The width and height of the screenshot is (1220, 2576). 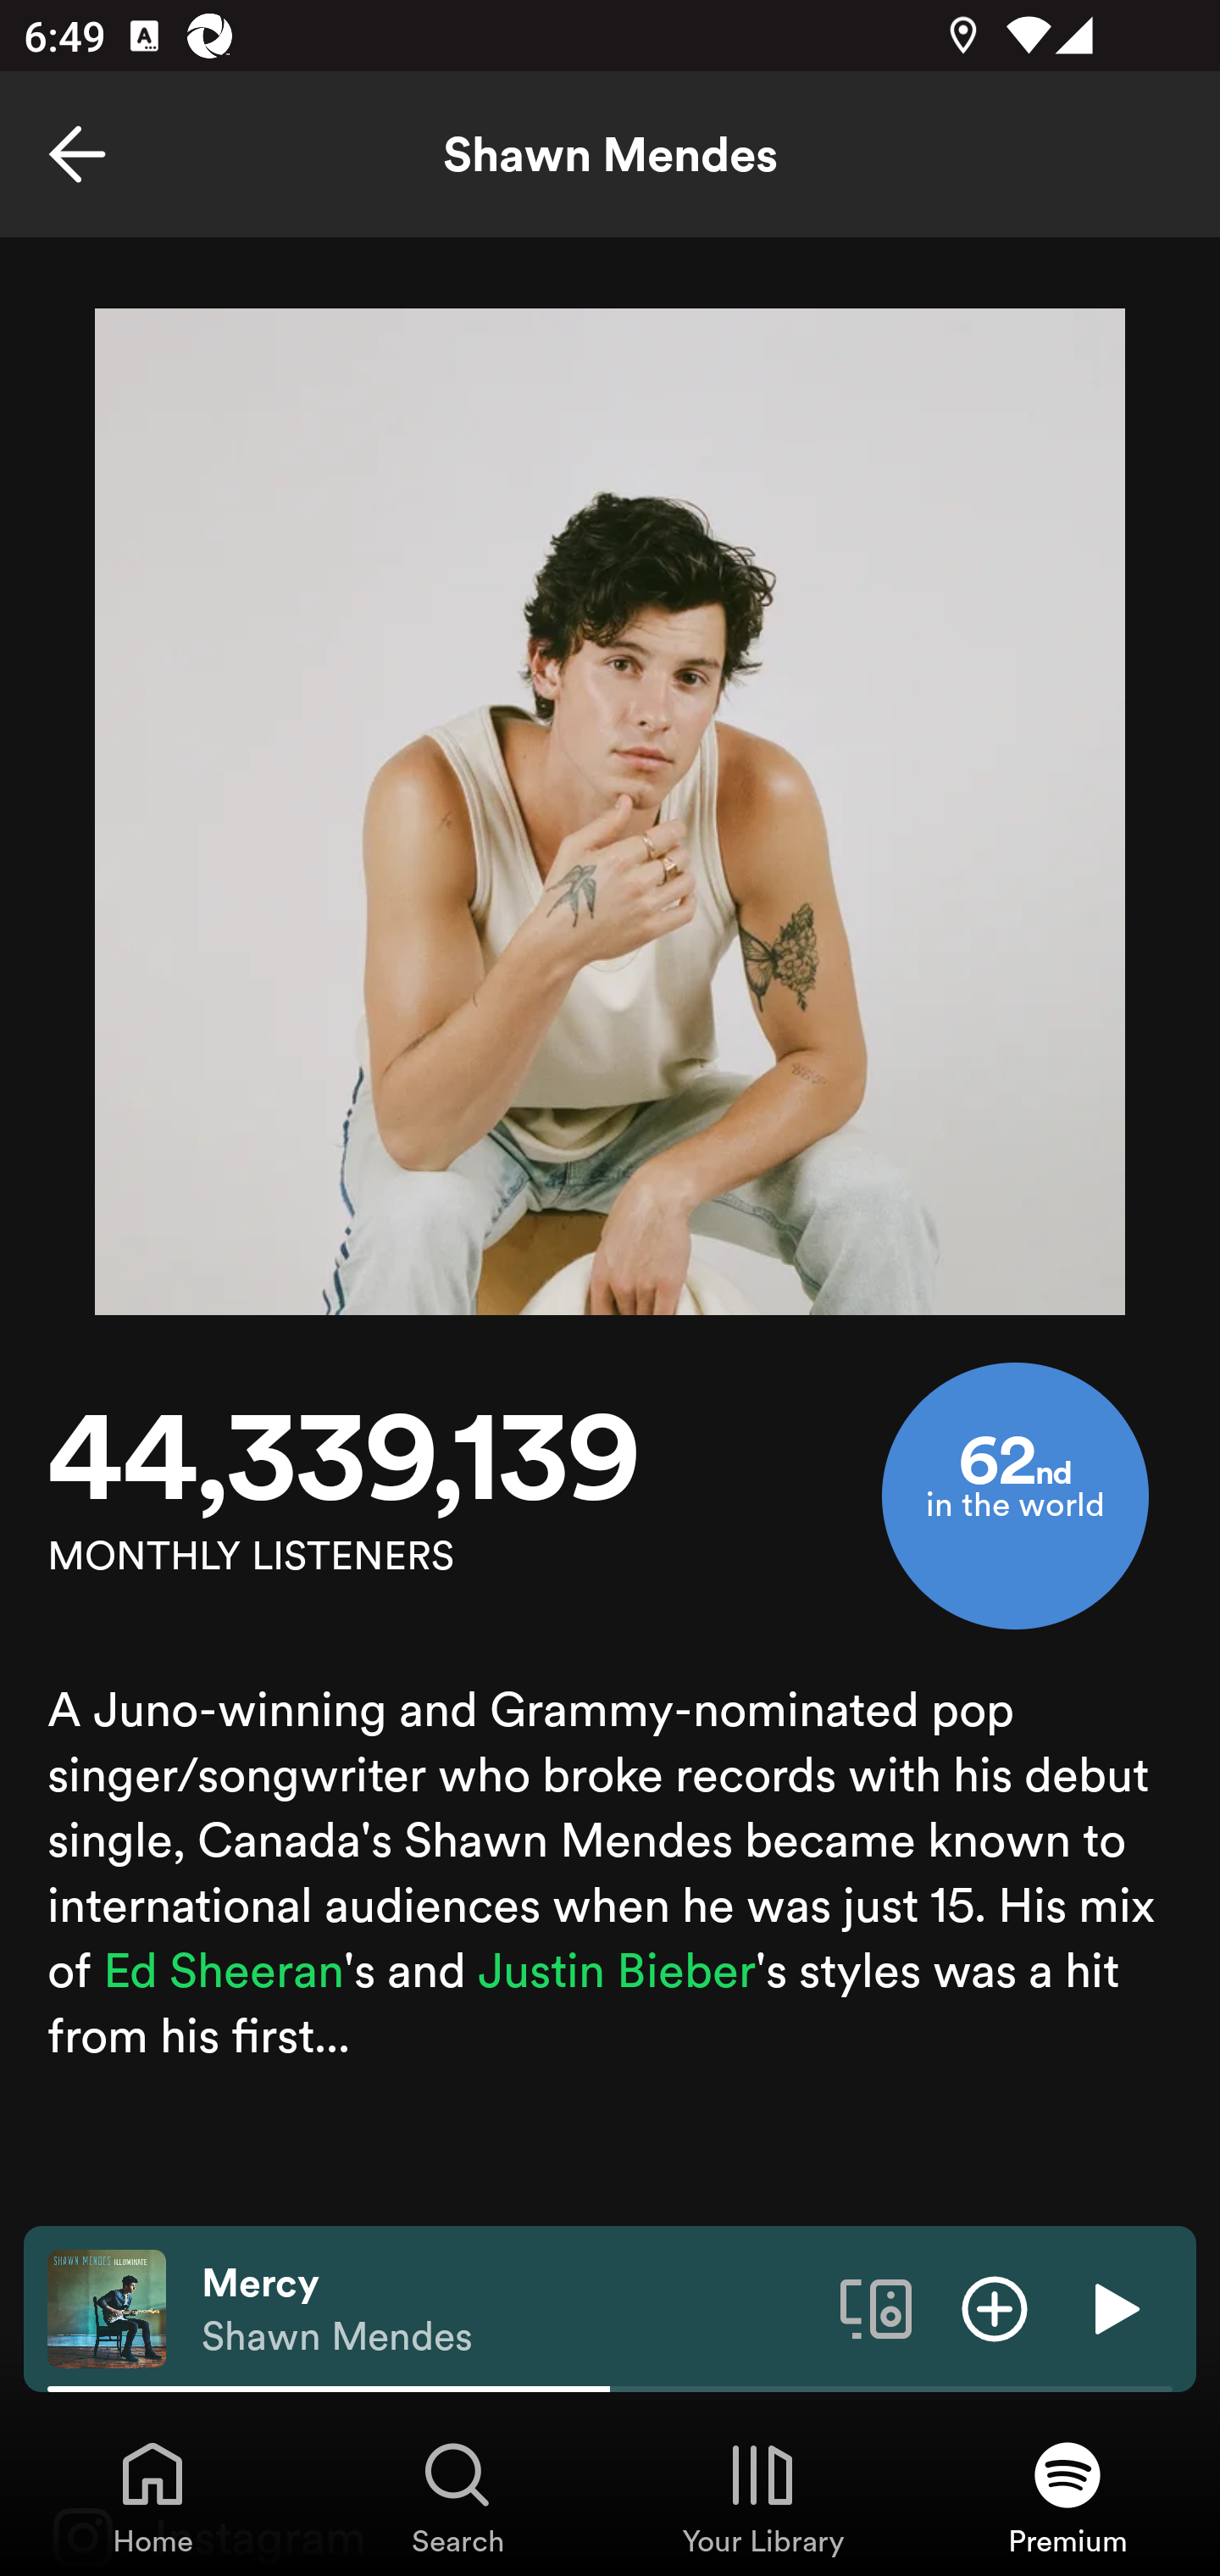 I want to click on Add item, so click(x=995, y=2307).